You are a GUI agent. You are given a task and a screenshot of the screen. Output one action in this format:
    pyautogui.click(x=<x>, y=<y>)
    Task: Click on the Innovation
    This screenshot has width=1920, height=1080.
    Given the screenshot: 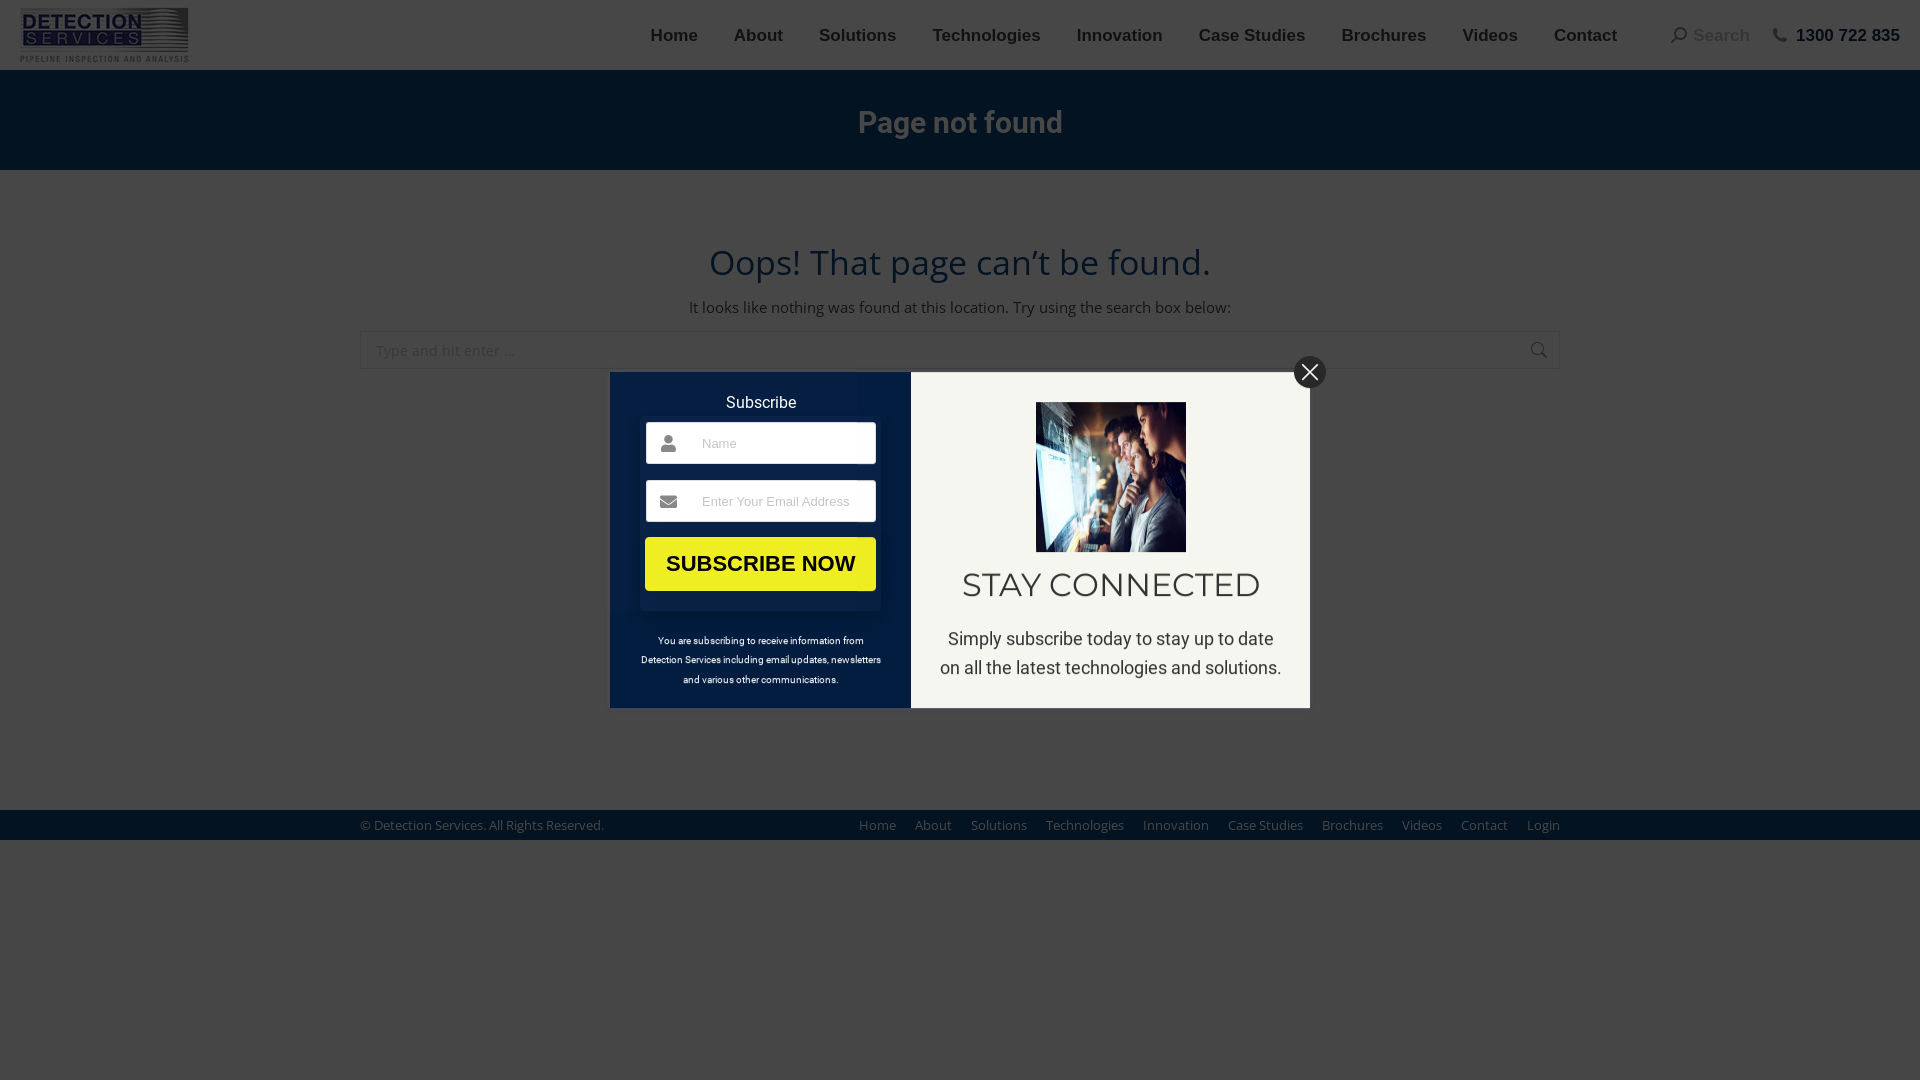 What is the action you would take?
    pyautogui.click(x=1120, y=34)
    